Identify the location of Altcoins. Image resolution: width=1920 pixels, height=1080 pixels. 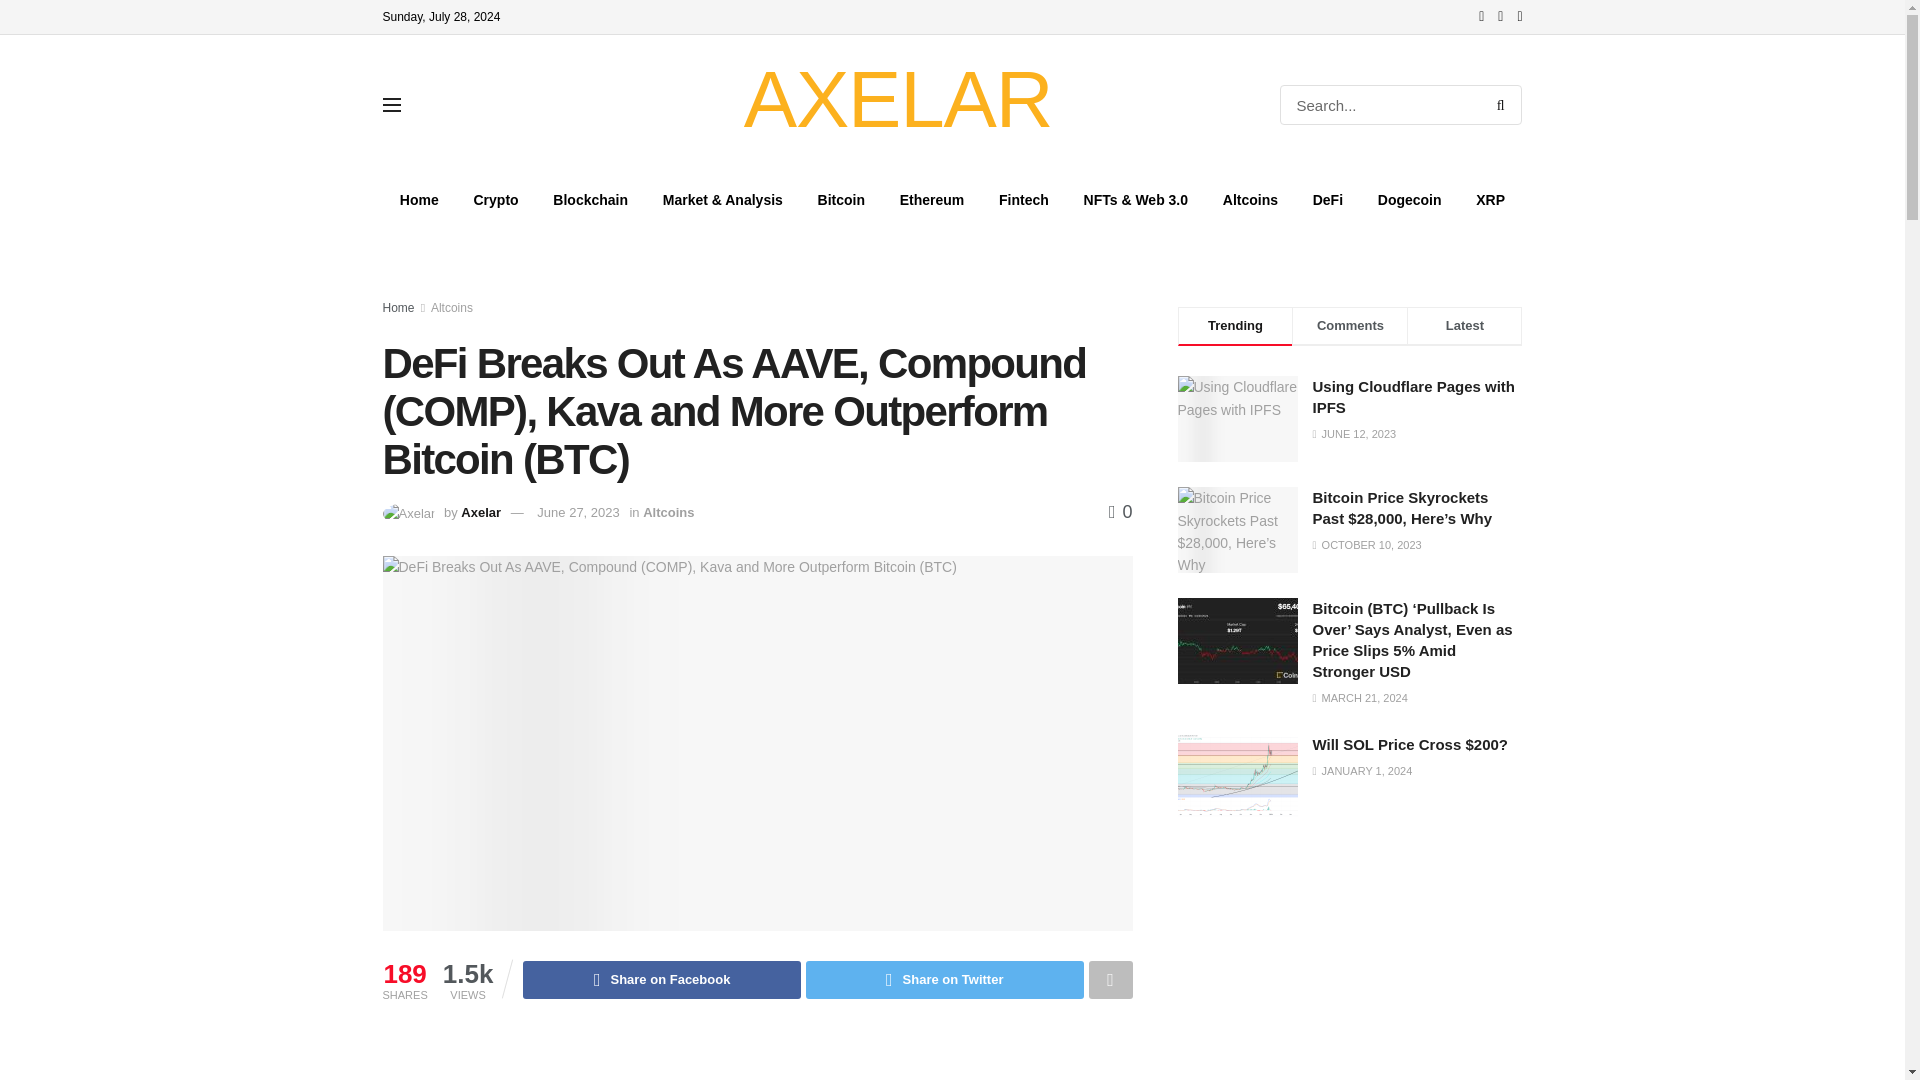
(451, 308).